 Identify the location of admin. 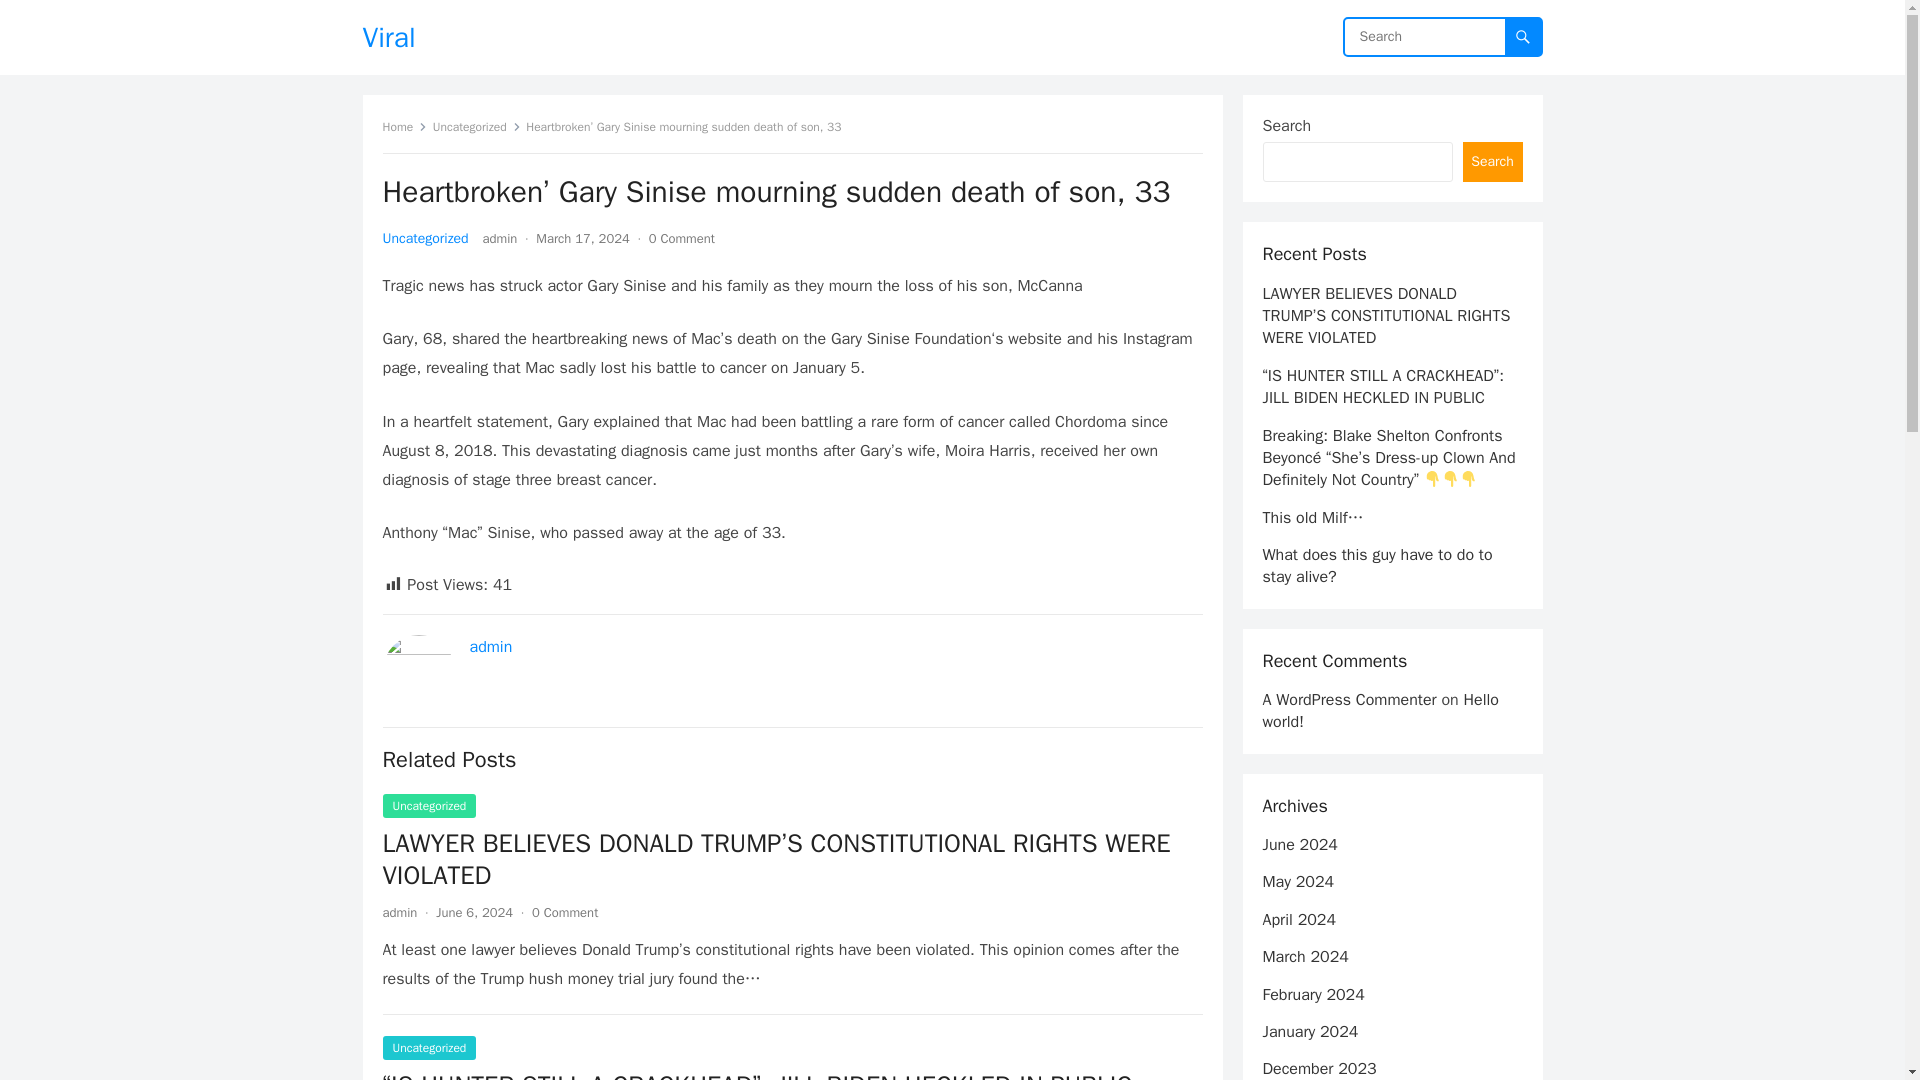
(491, 646).